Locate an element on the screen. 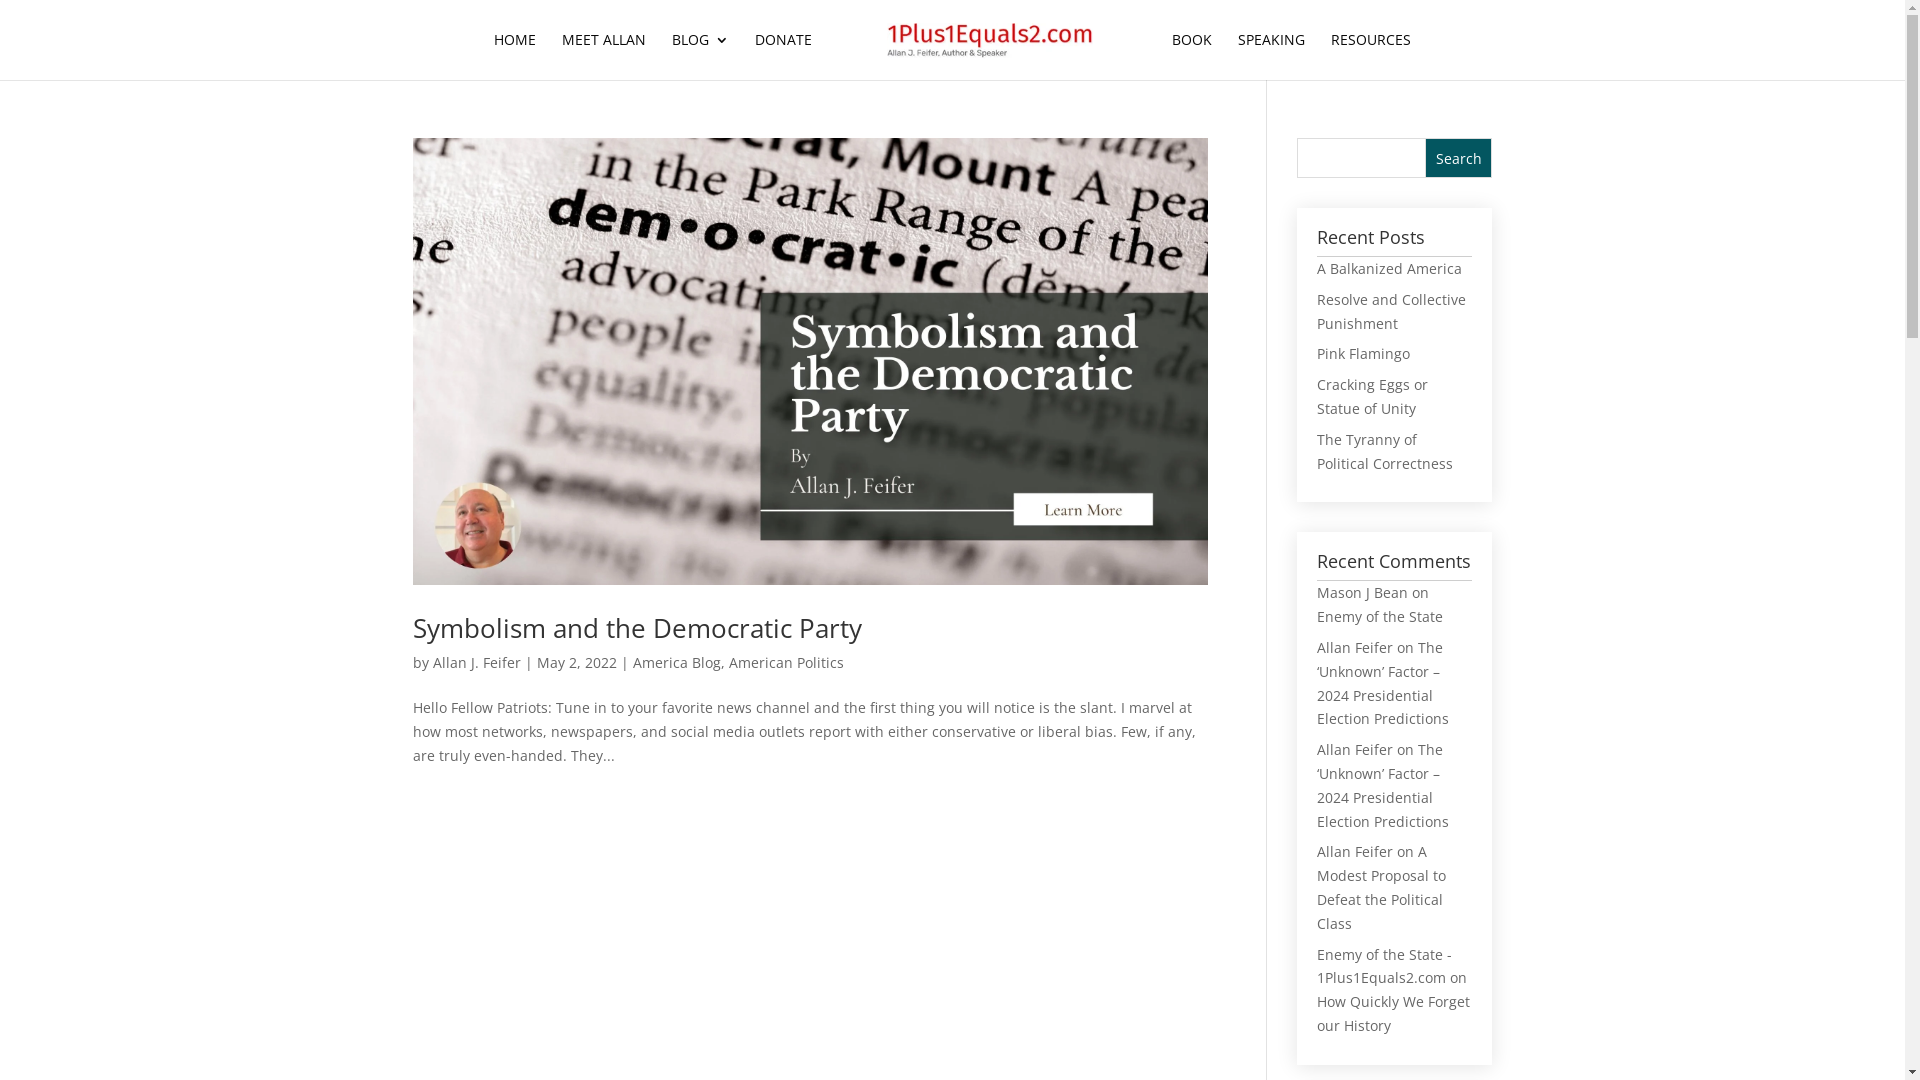 This screenshot has height=1080, width=1920. BOOK is located at coordinates (1192, 56).